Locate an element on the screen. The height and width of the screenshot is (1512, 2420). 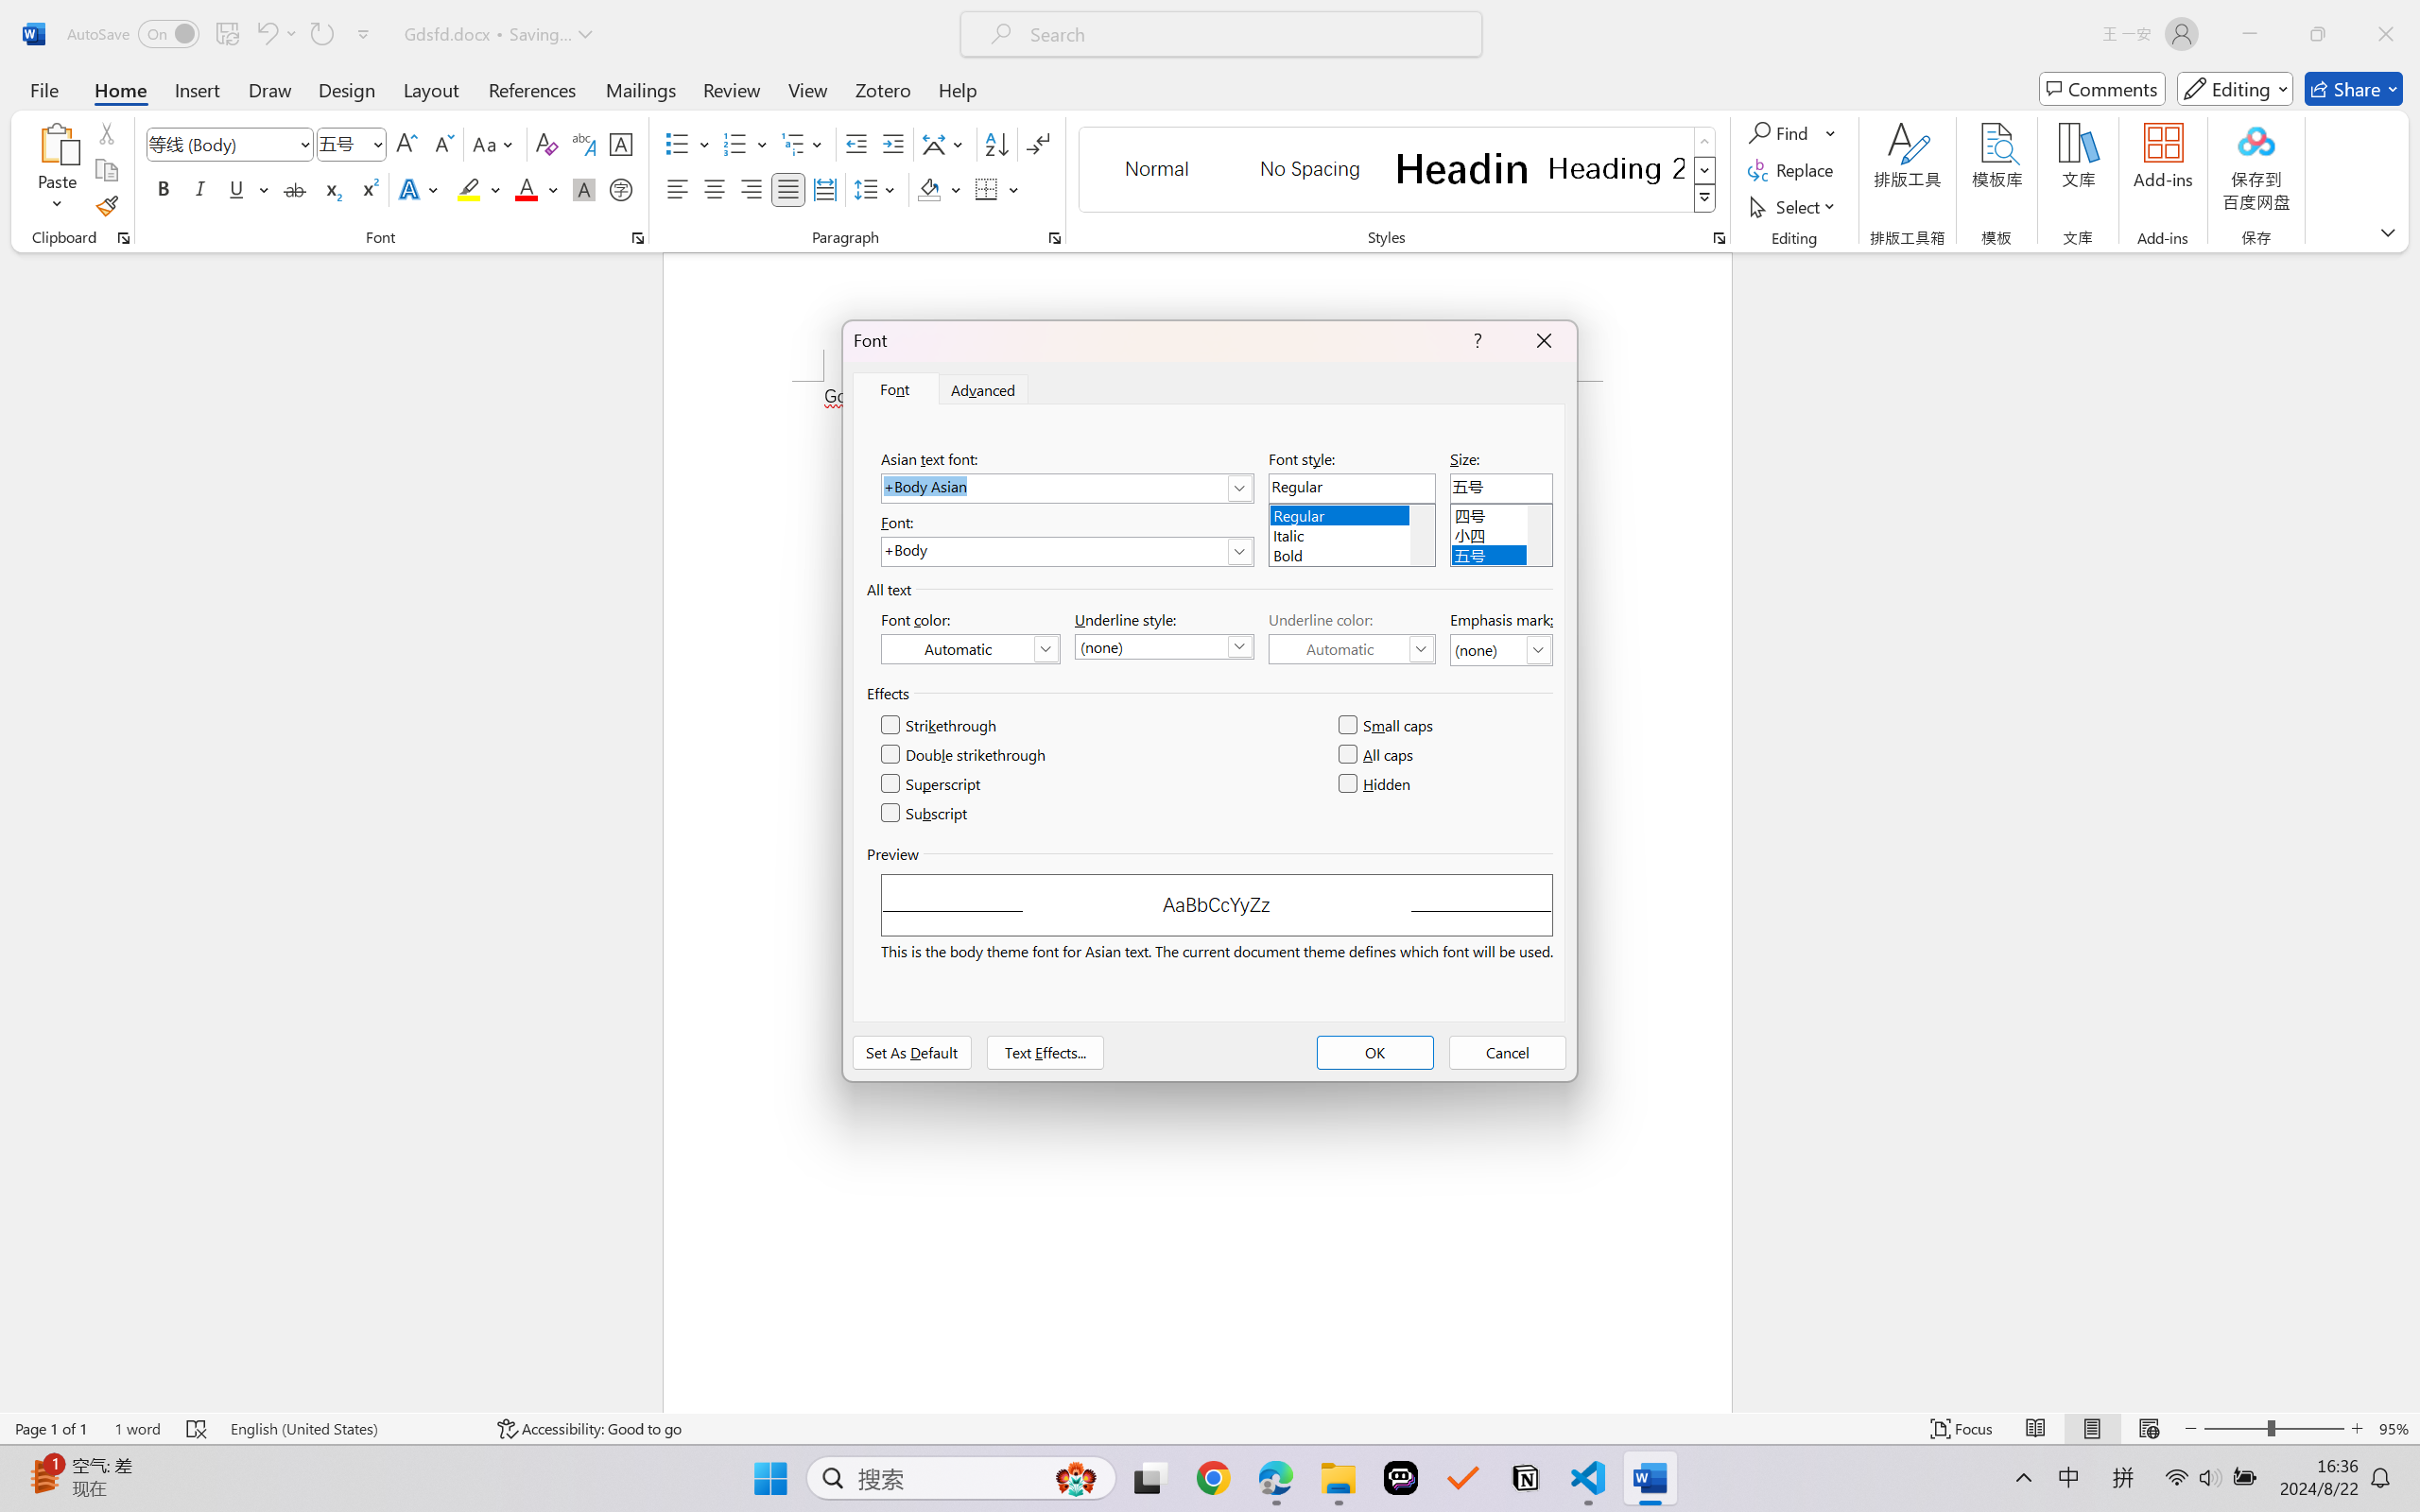
Spelling and Grammar Check Errors is located at coordinates (198, 1429).